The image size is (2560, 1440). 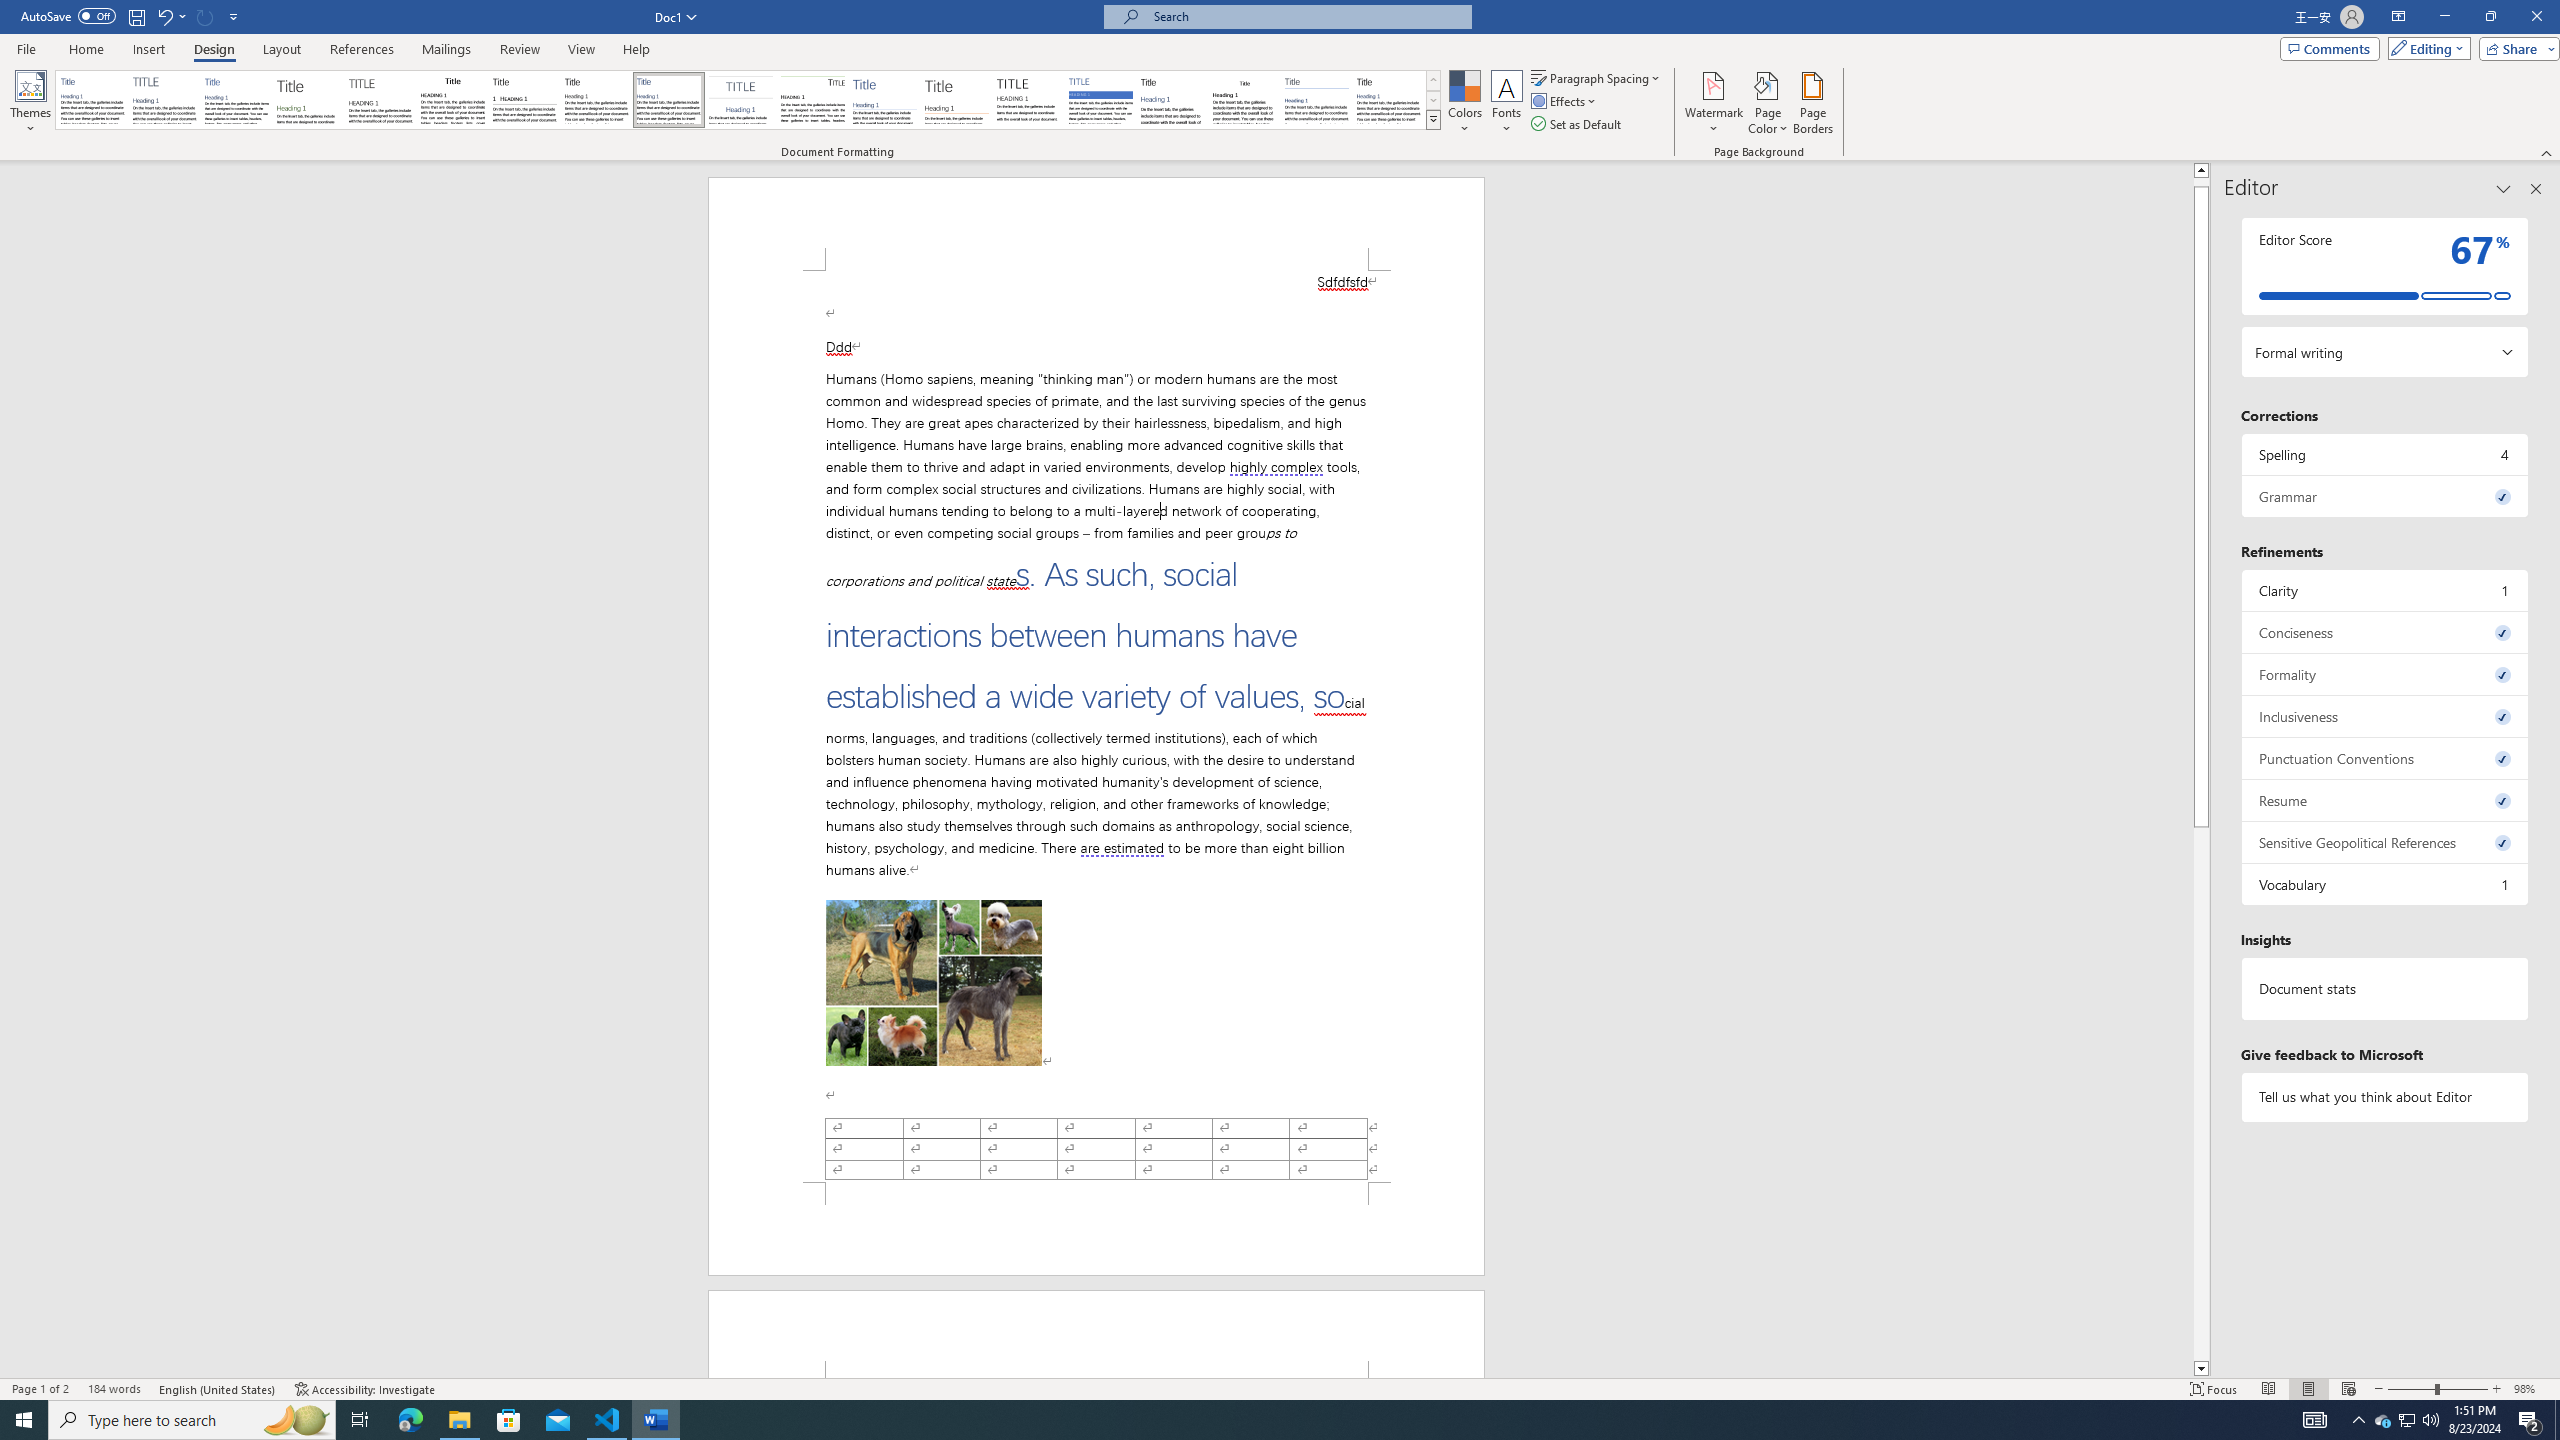 What do you see at coordinates (2386, 454) in the screenshot?
I see `Spelling, 4 issues. Press space or enter to review items.` at bounding box center [2386, 454].